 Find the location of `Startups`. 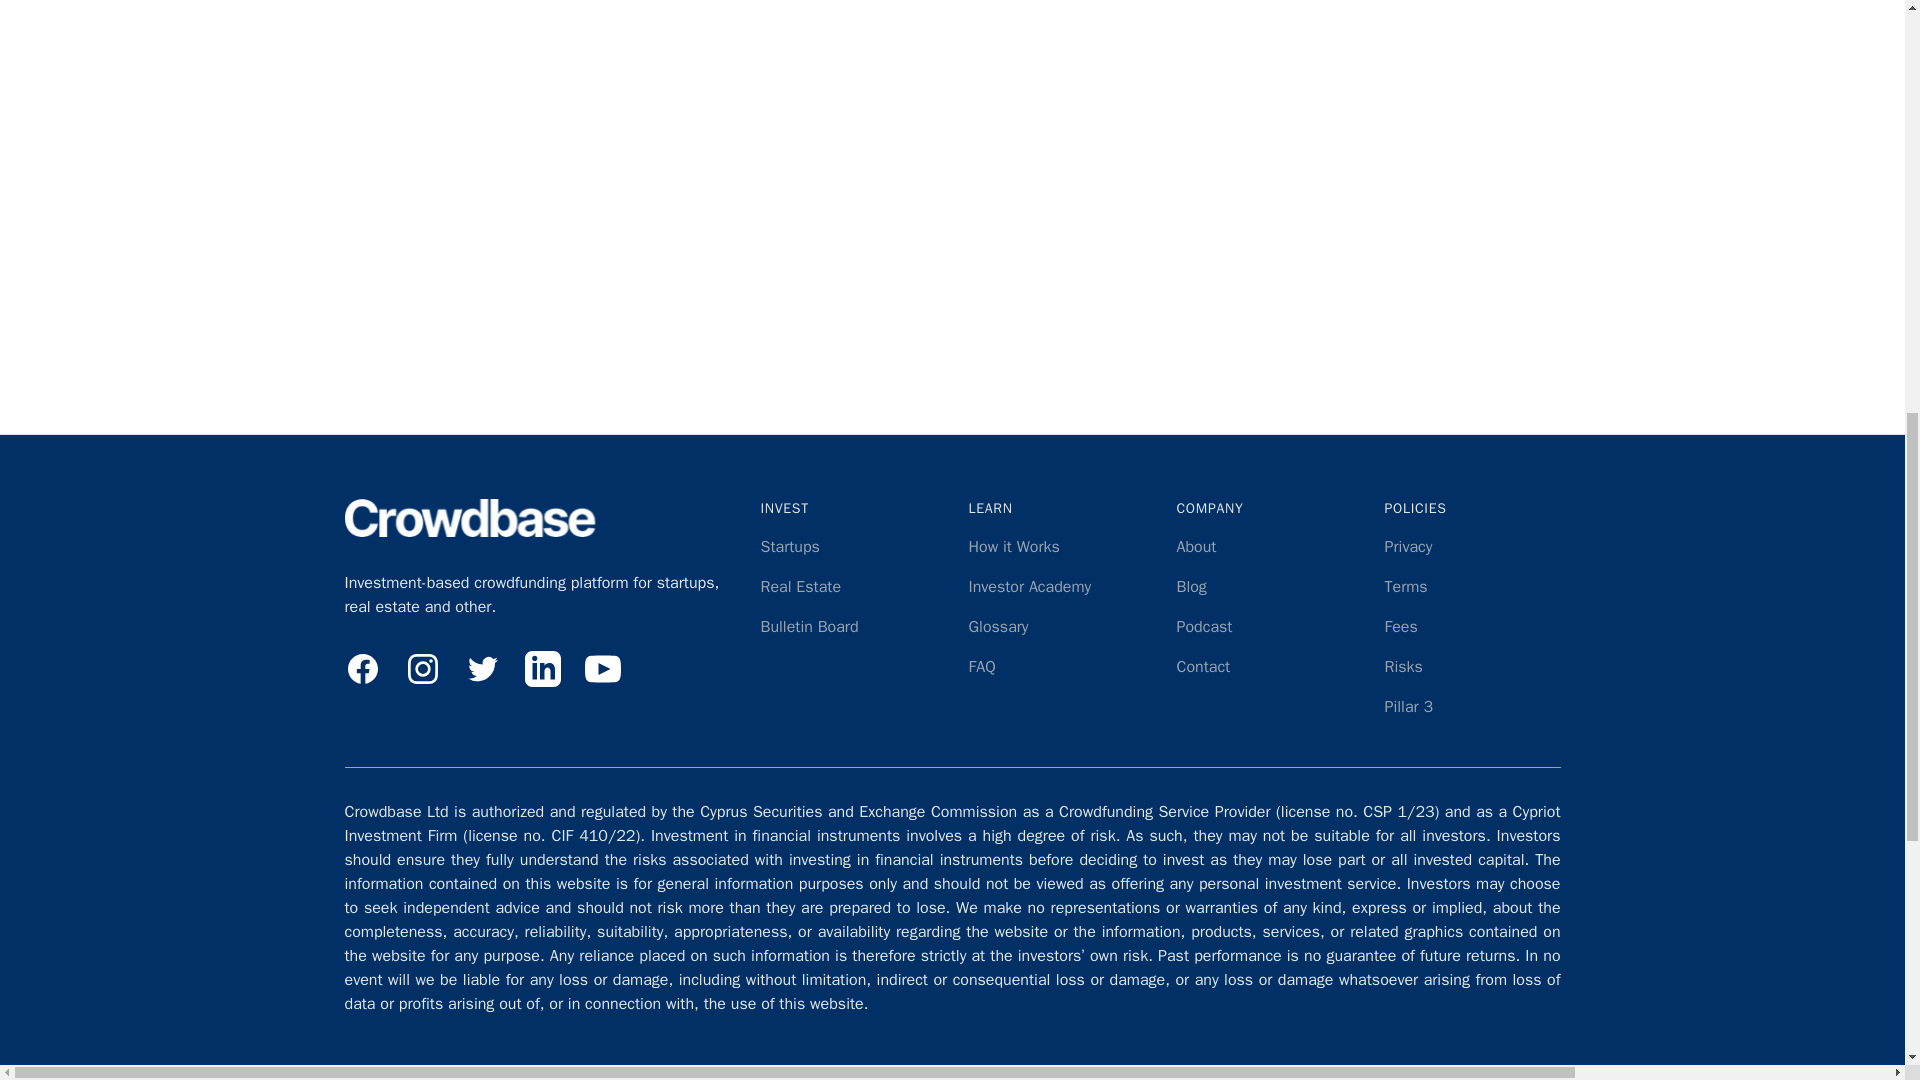

Startups is located at coordinates (790, 546).